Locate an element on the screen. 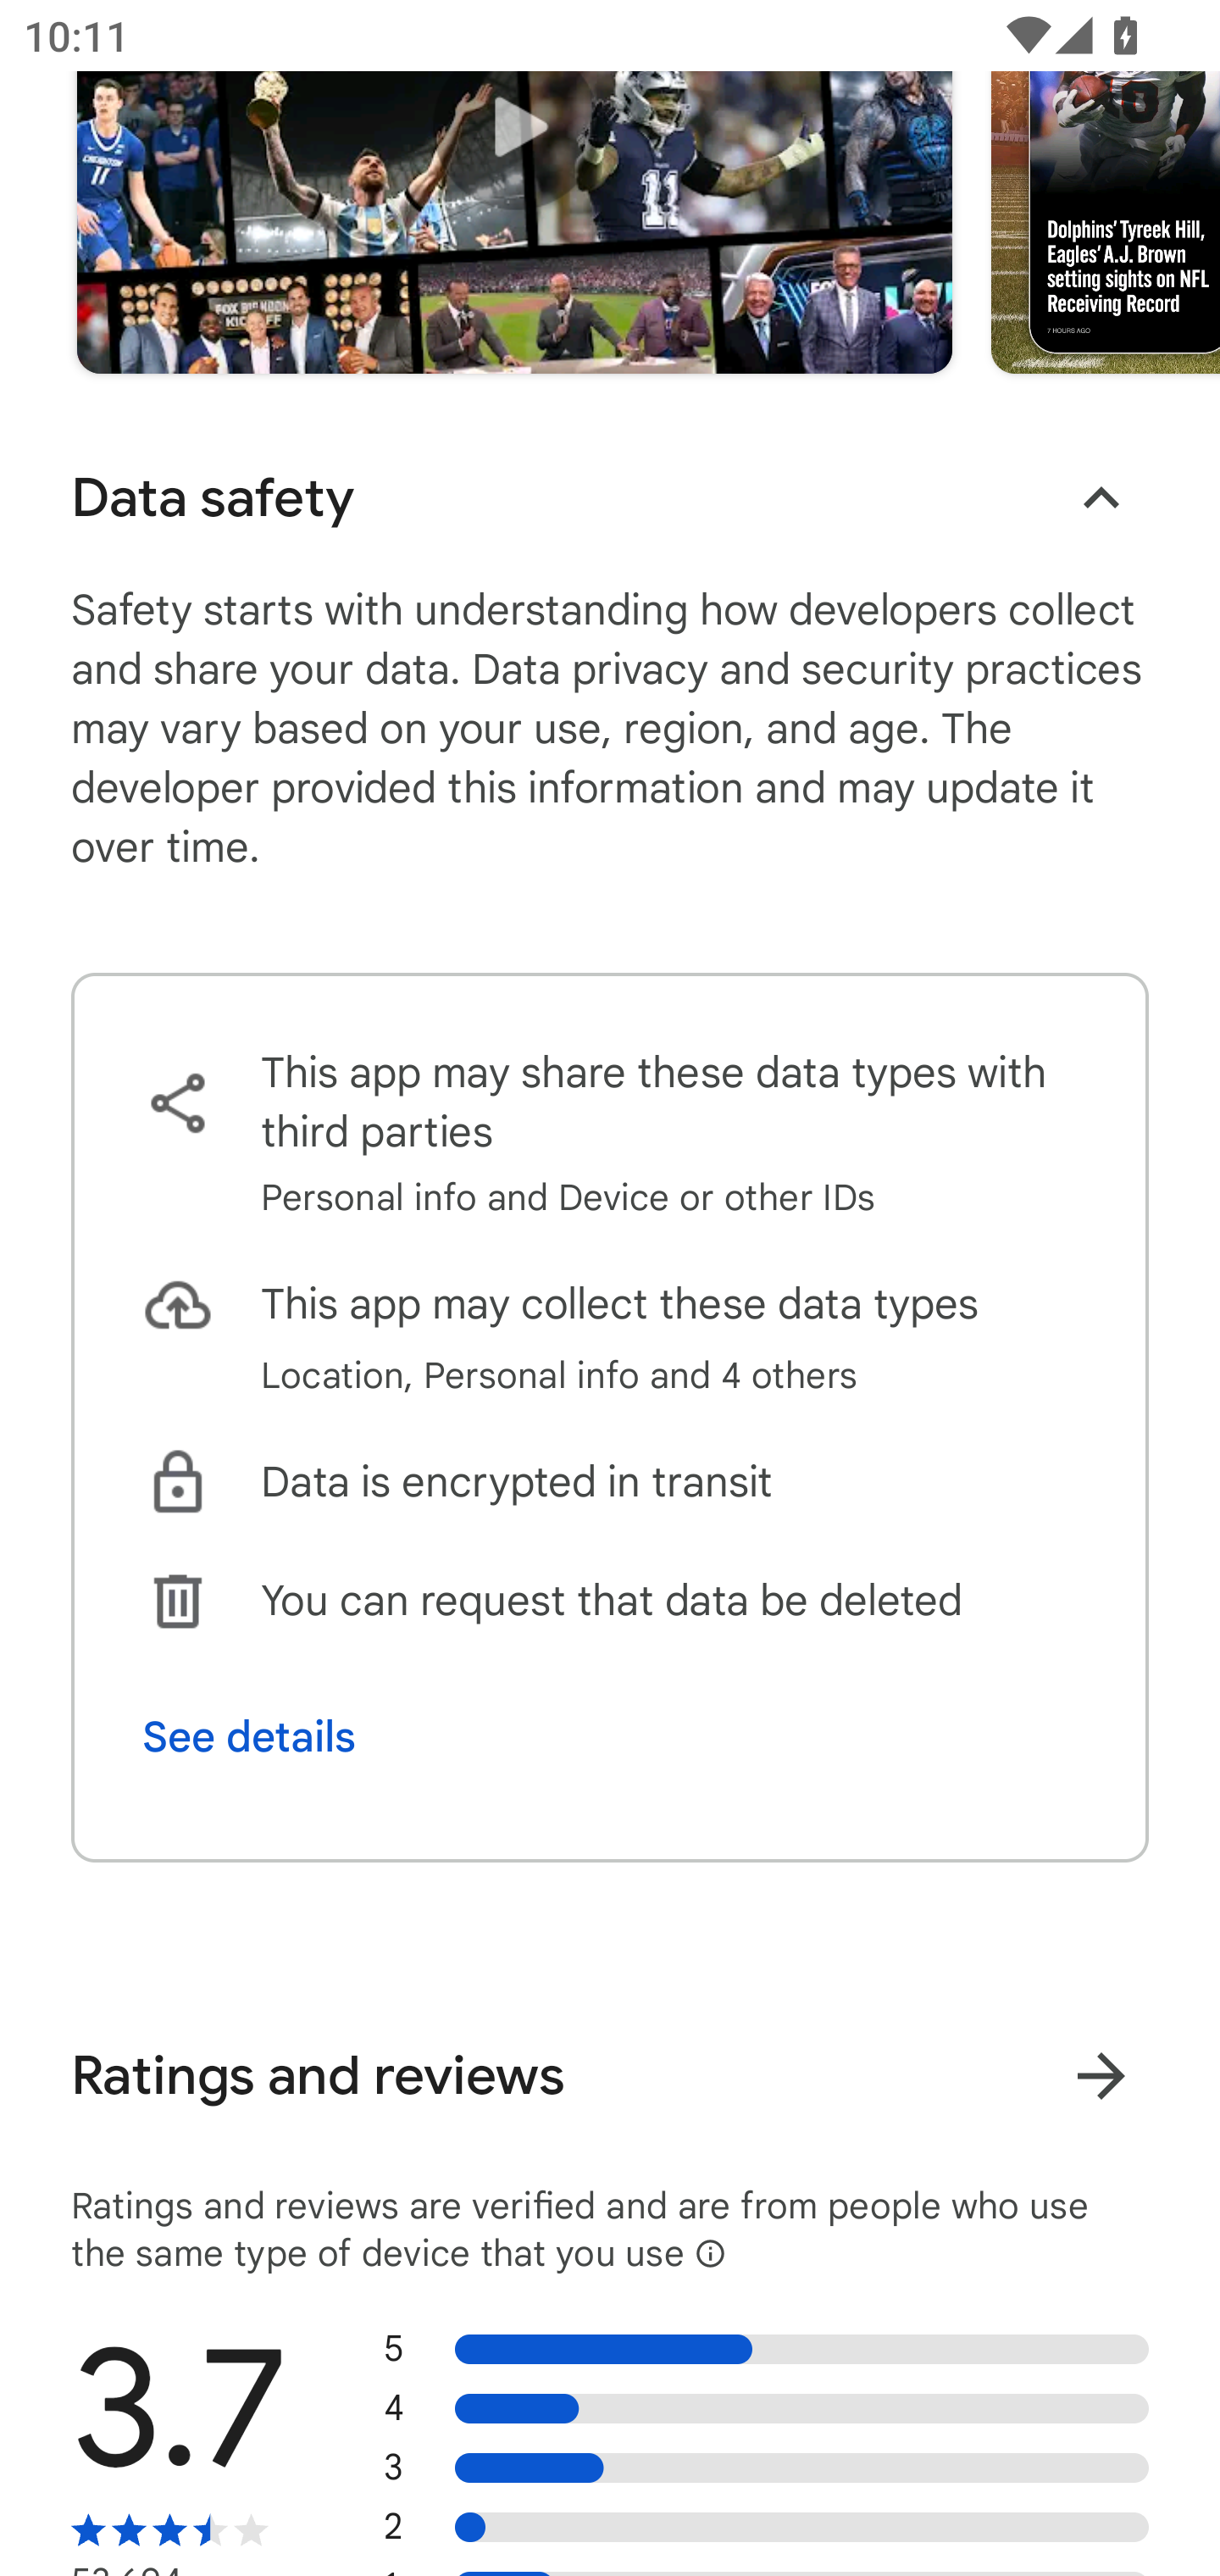 The height and width of the screenshot is (2576, 1220). View all ratings and reviews is located at coordinates (1101, 2076).